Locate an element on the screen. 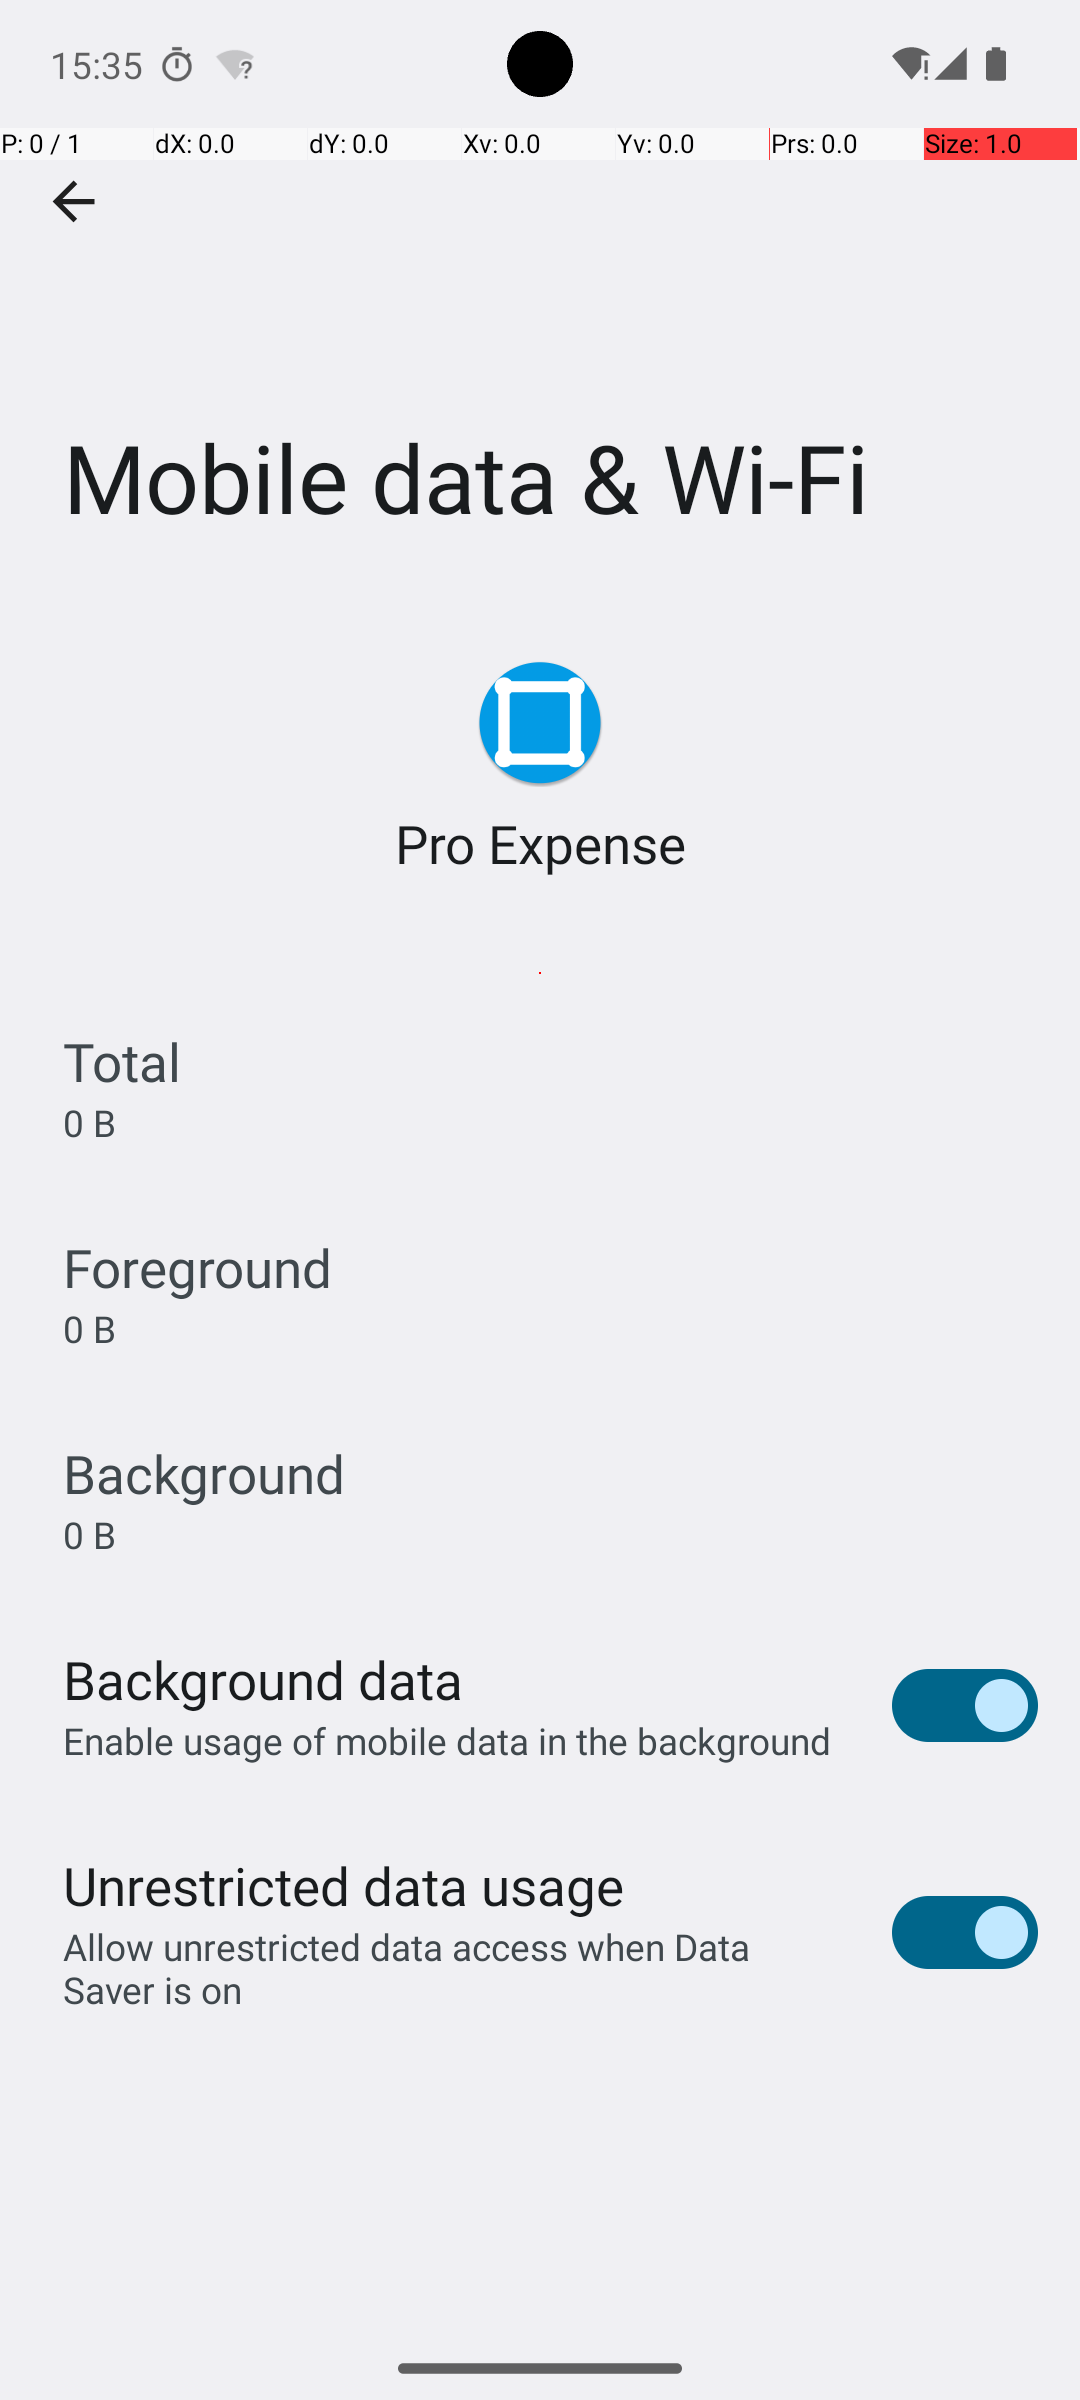 This screenshot has width=1080, height=2400. Background data is located at coordinates (263, 1680).